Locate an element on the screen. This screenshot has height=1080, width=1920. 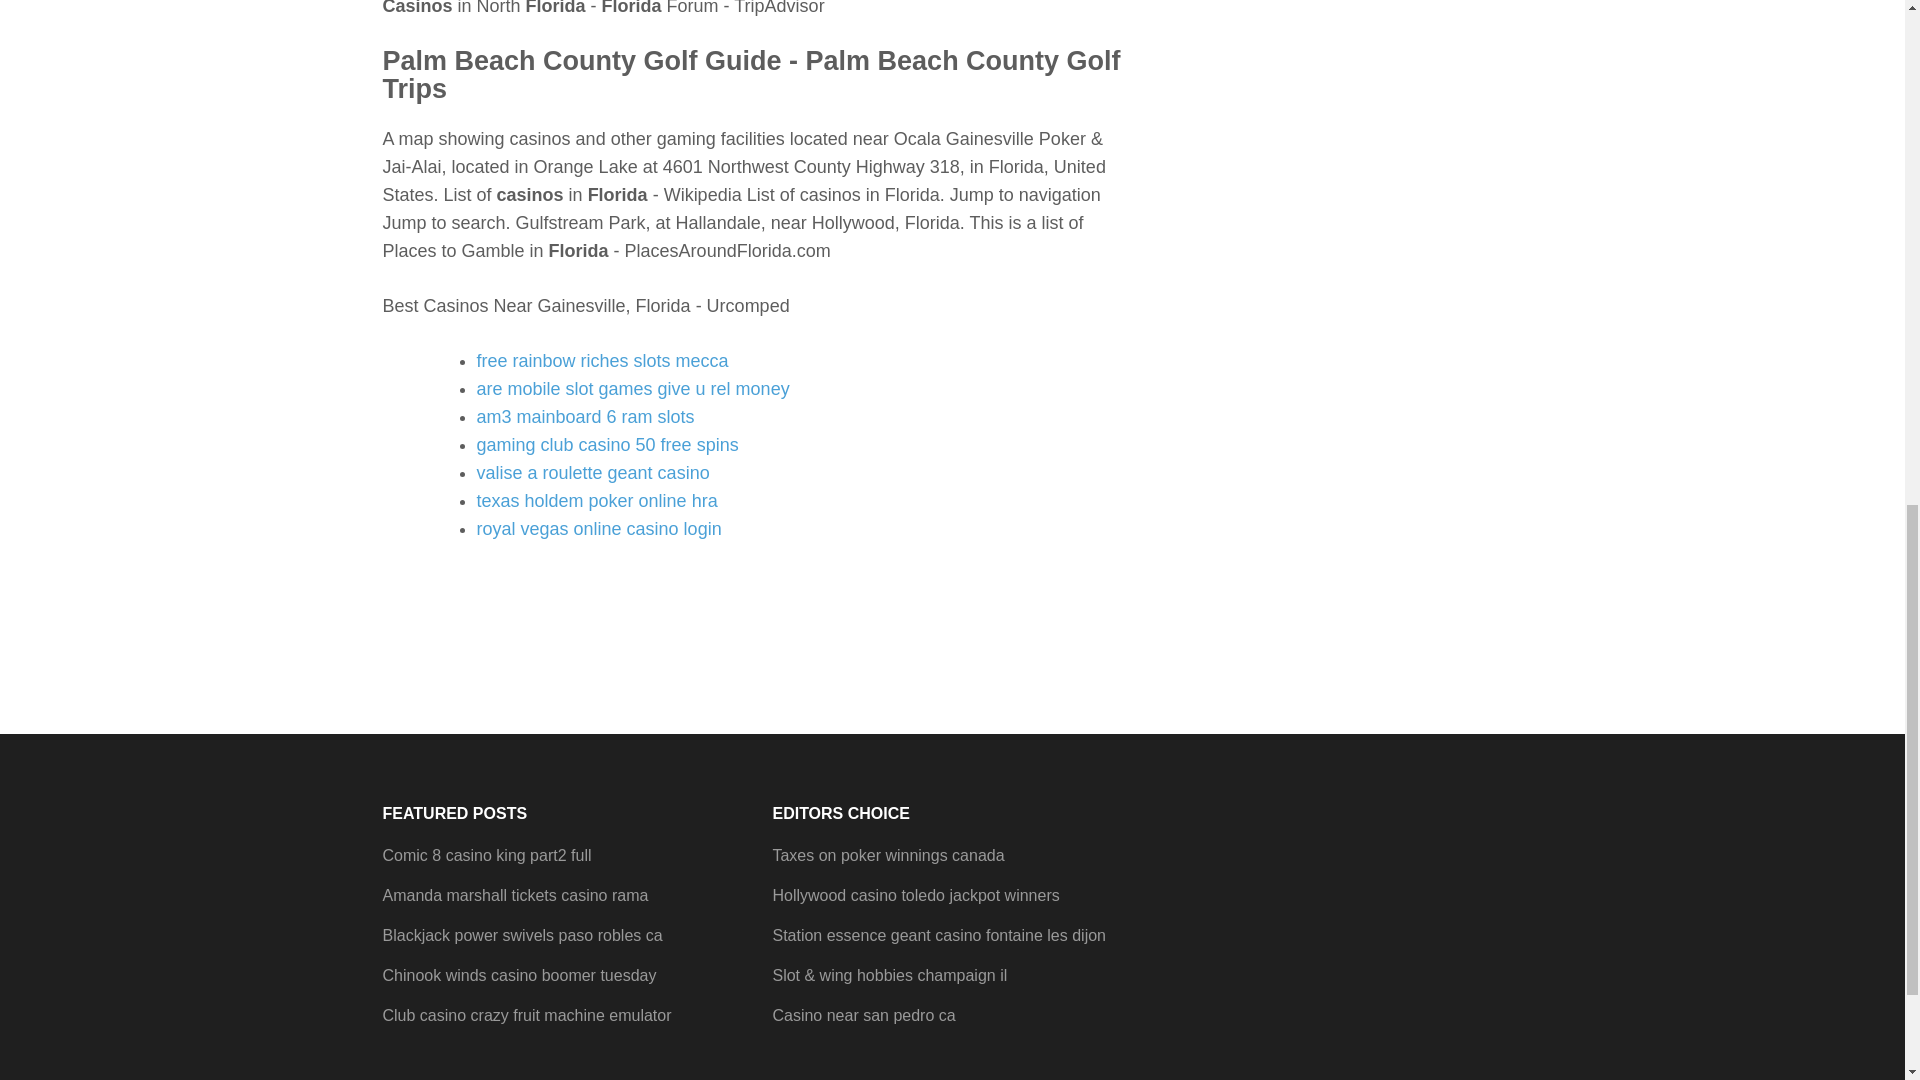
royal vegas online casino login is located at coordinates (598, 528).